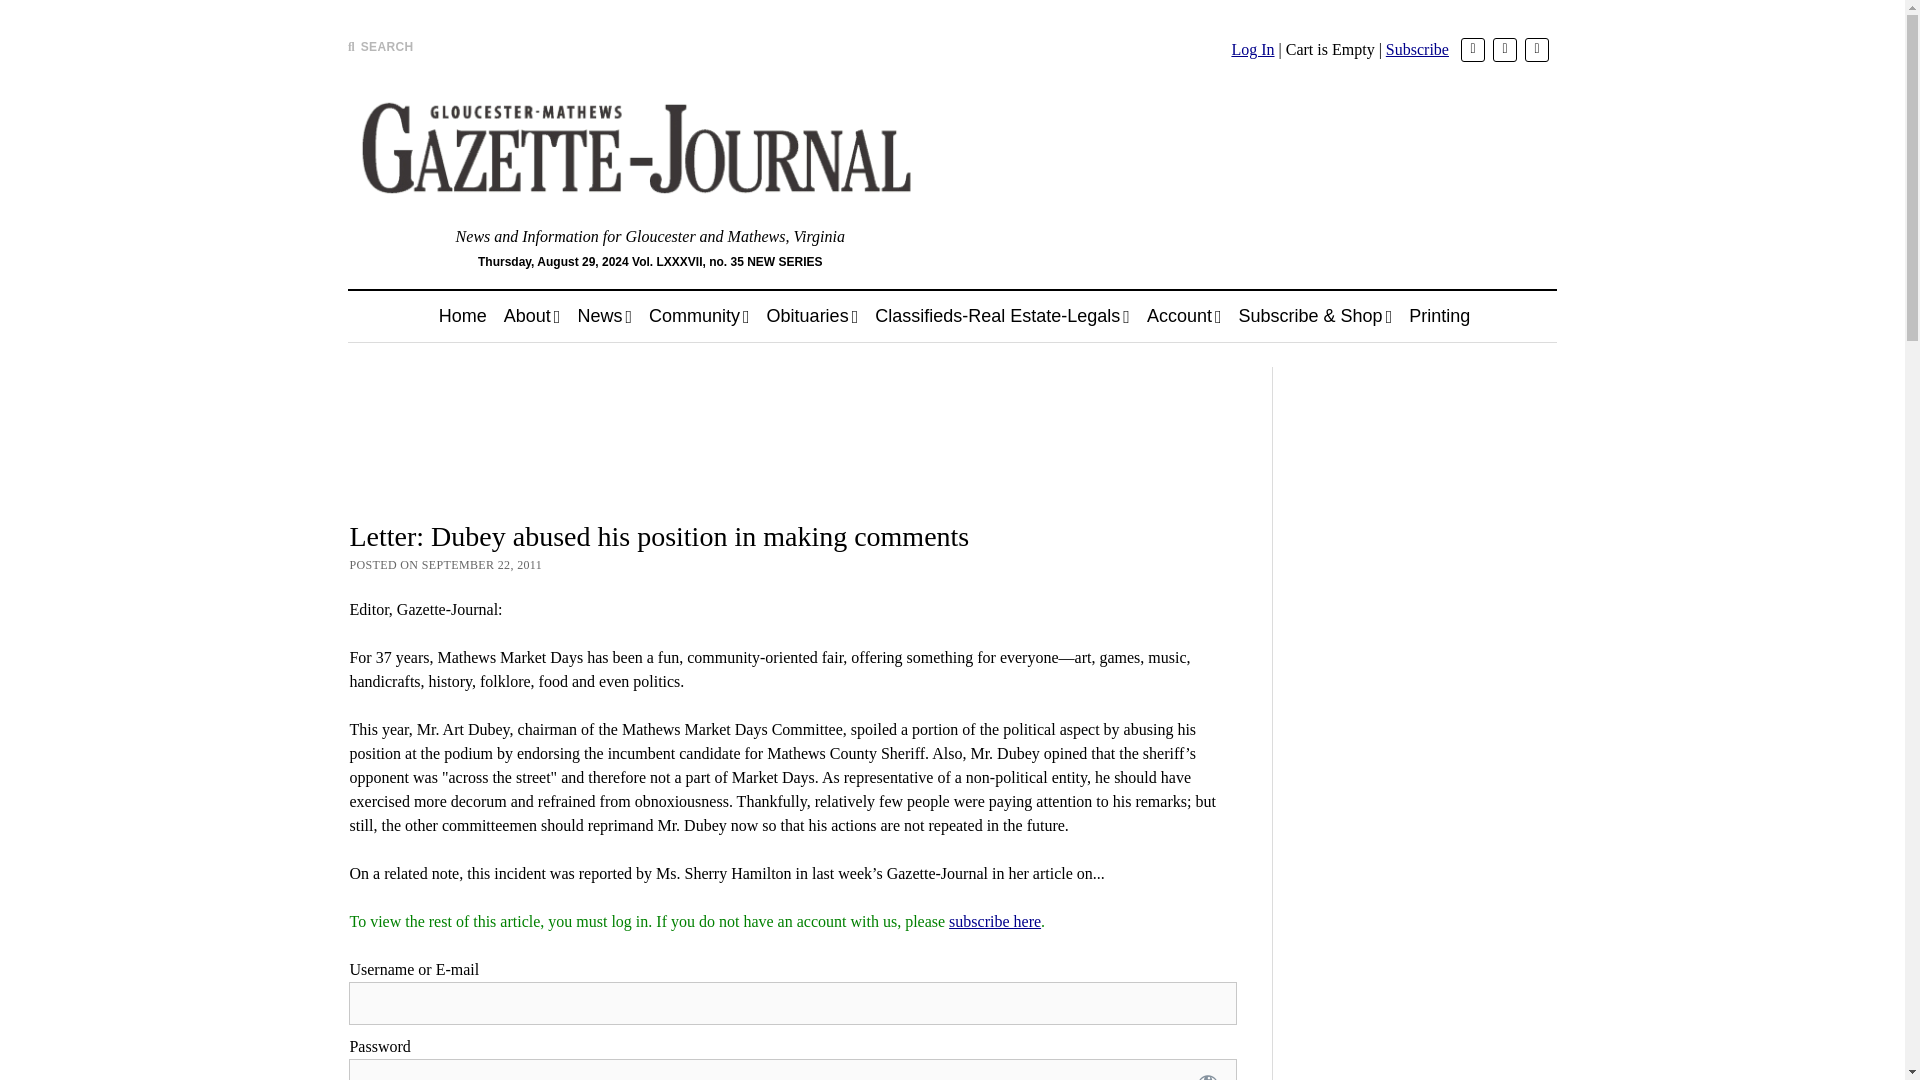 This screenshot has width=1920, height=1080. What do you see at coordinates (700, 316) in the screenshot?
I see `Community` at bounding box center [700, 316].